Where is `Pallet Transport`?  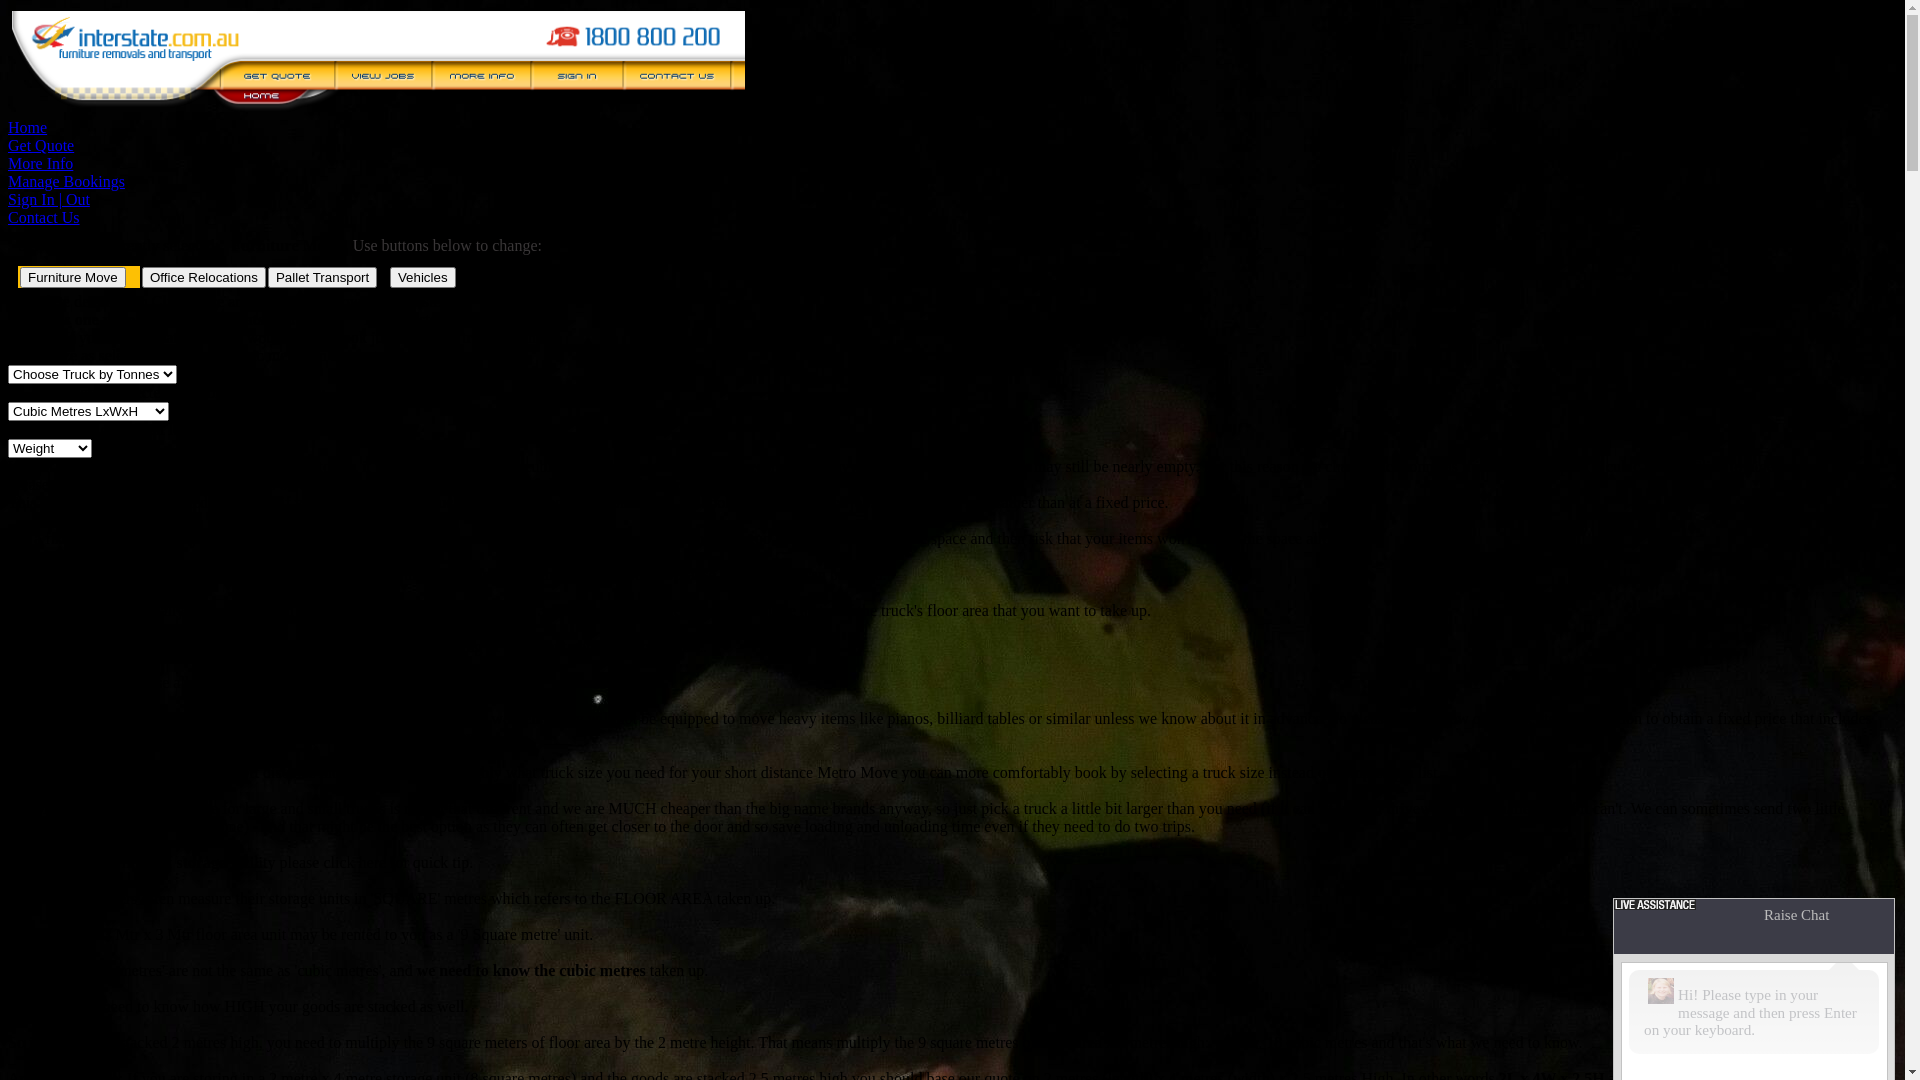 Pallet Transport is located at coordinates (322, 278).